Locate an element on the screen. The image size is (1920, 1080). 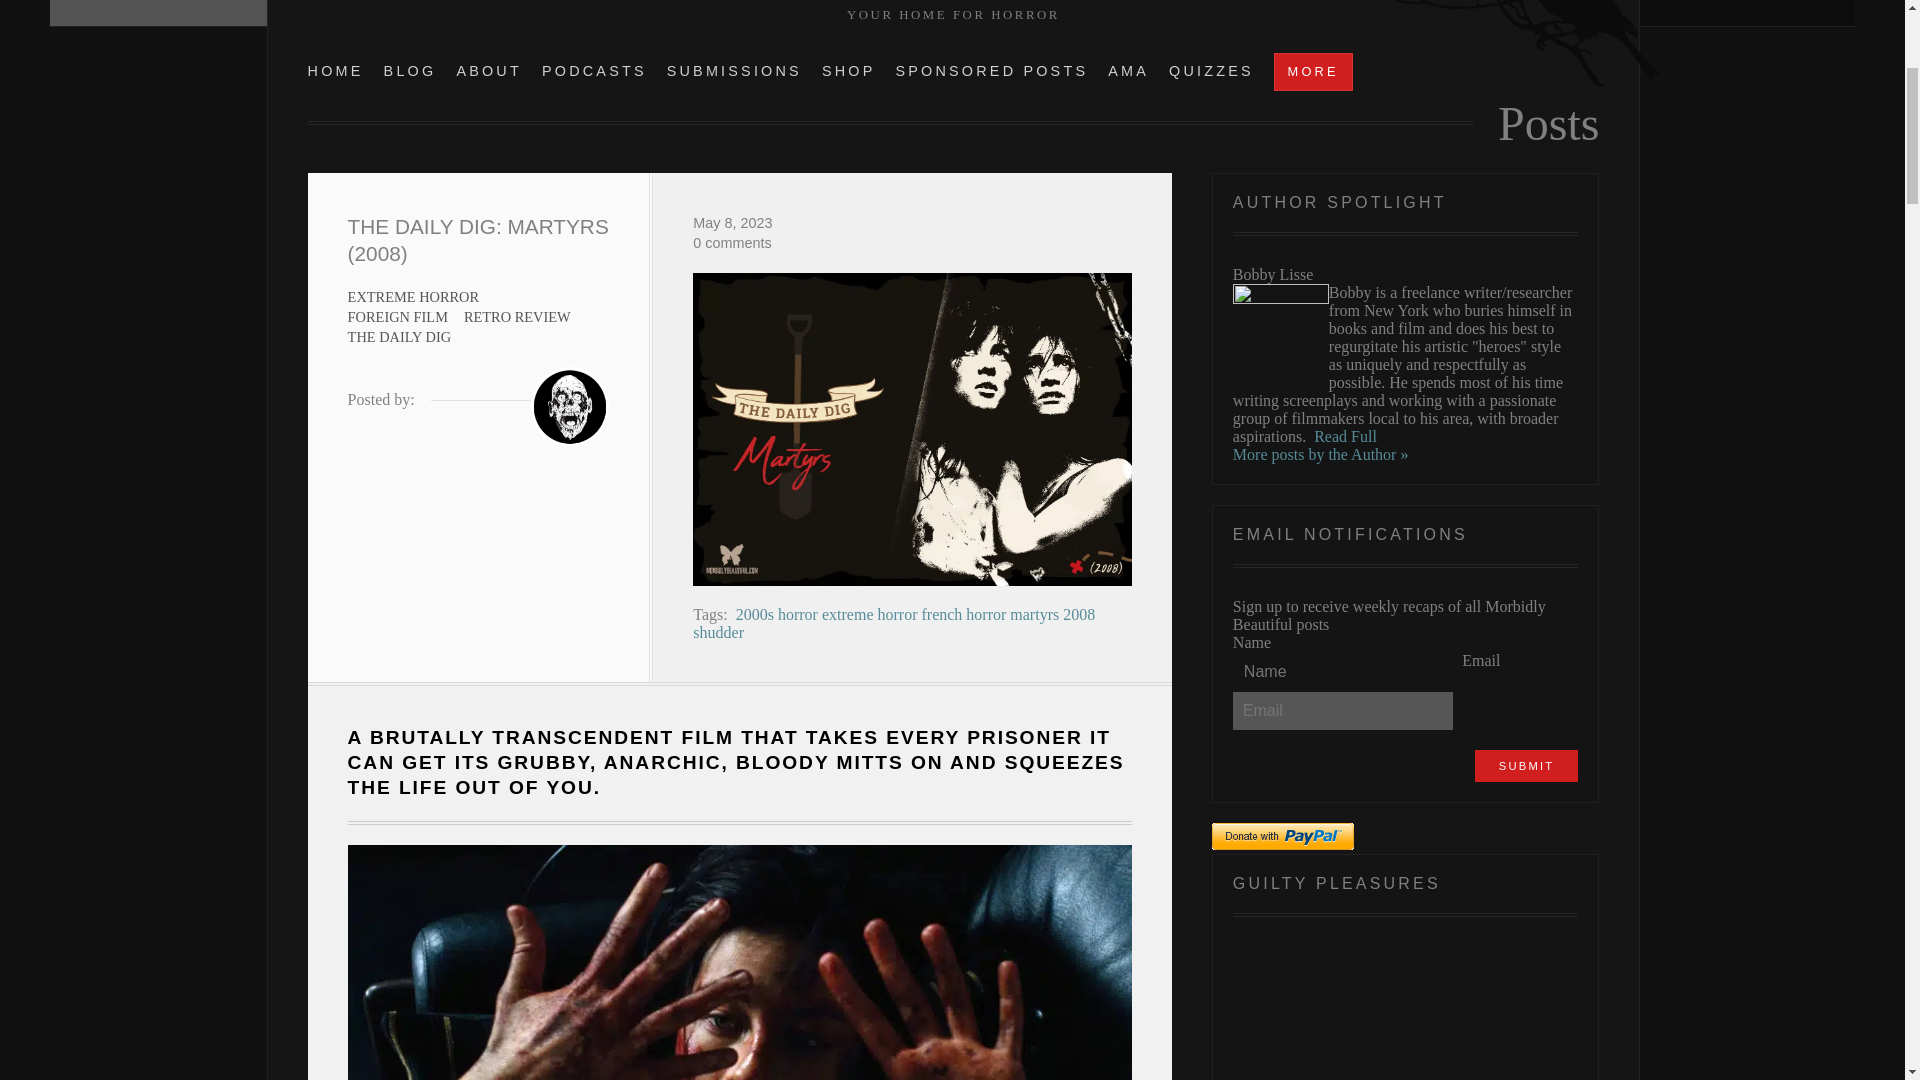
Read full Profile is located at coordinates (1344, 436).